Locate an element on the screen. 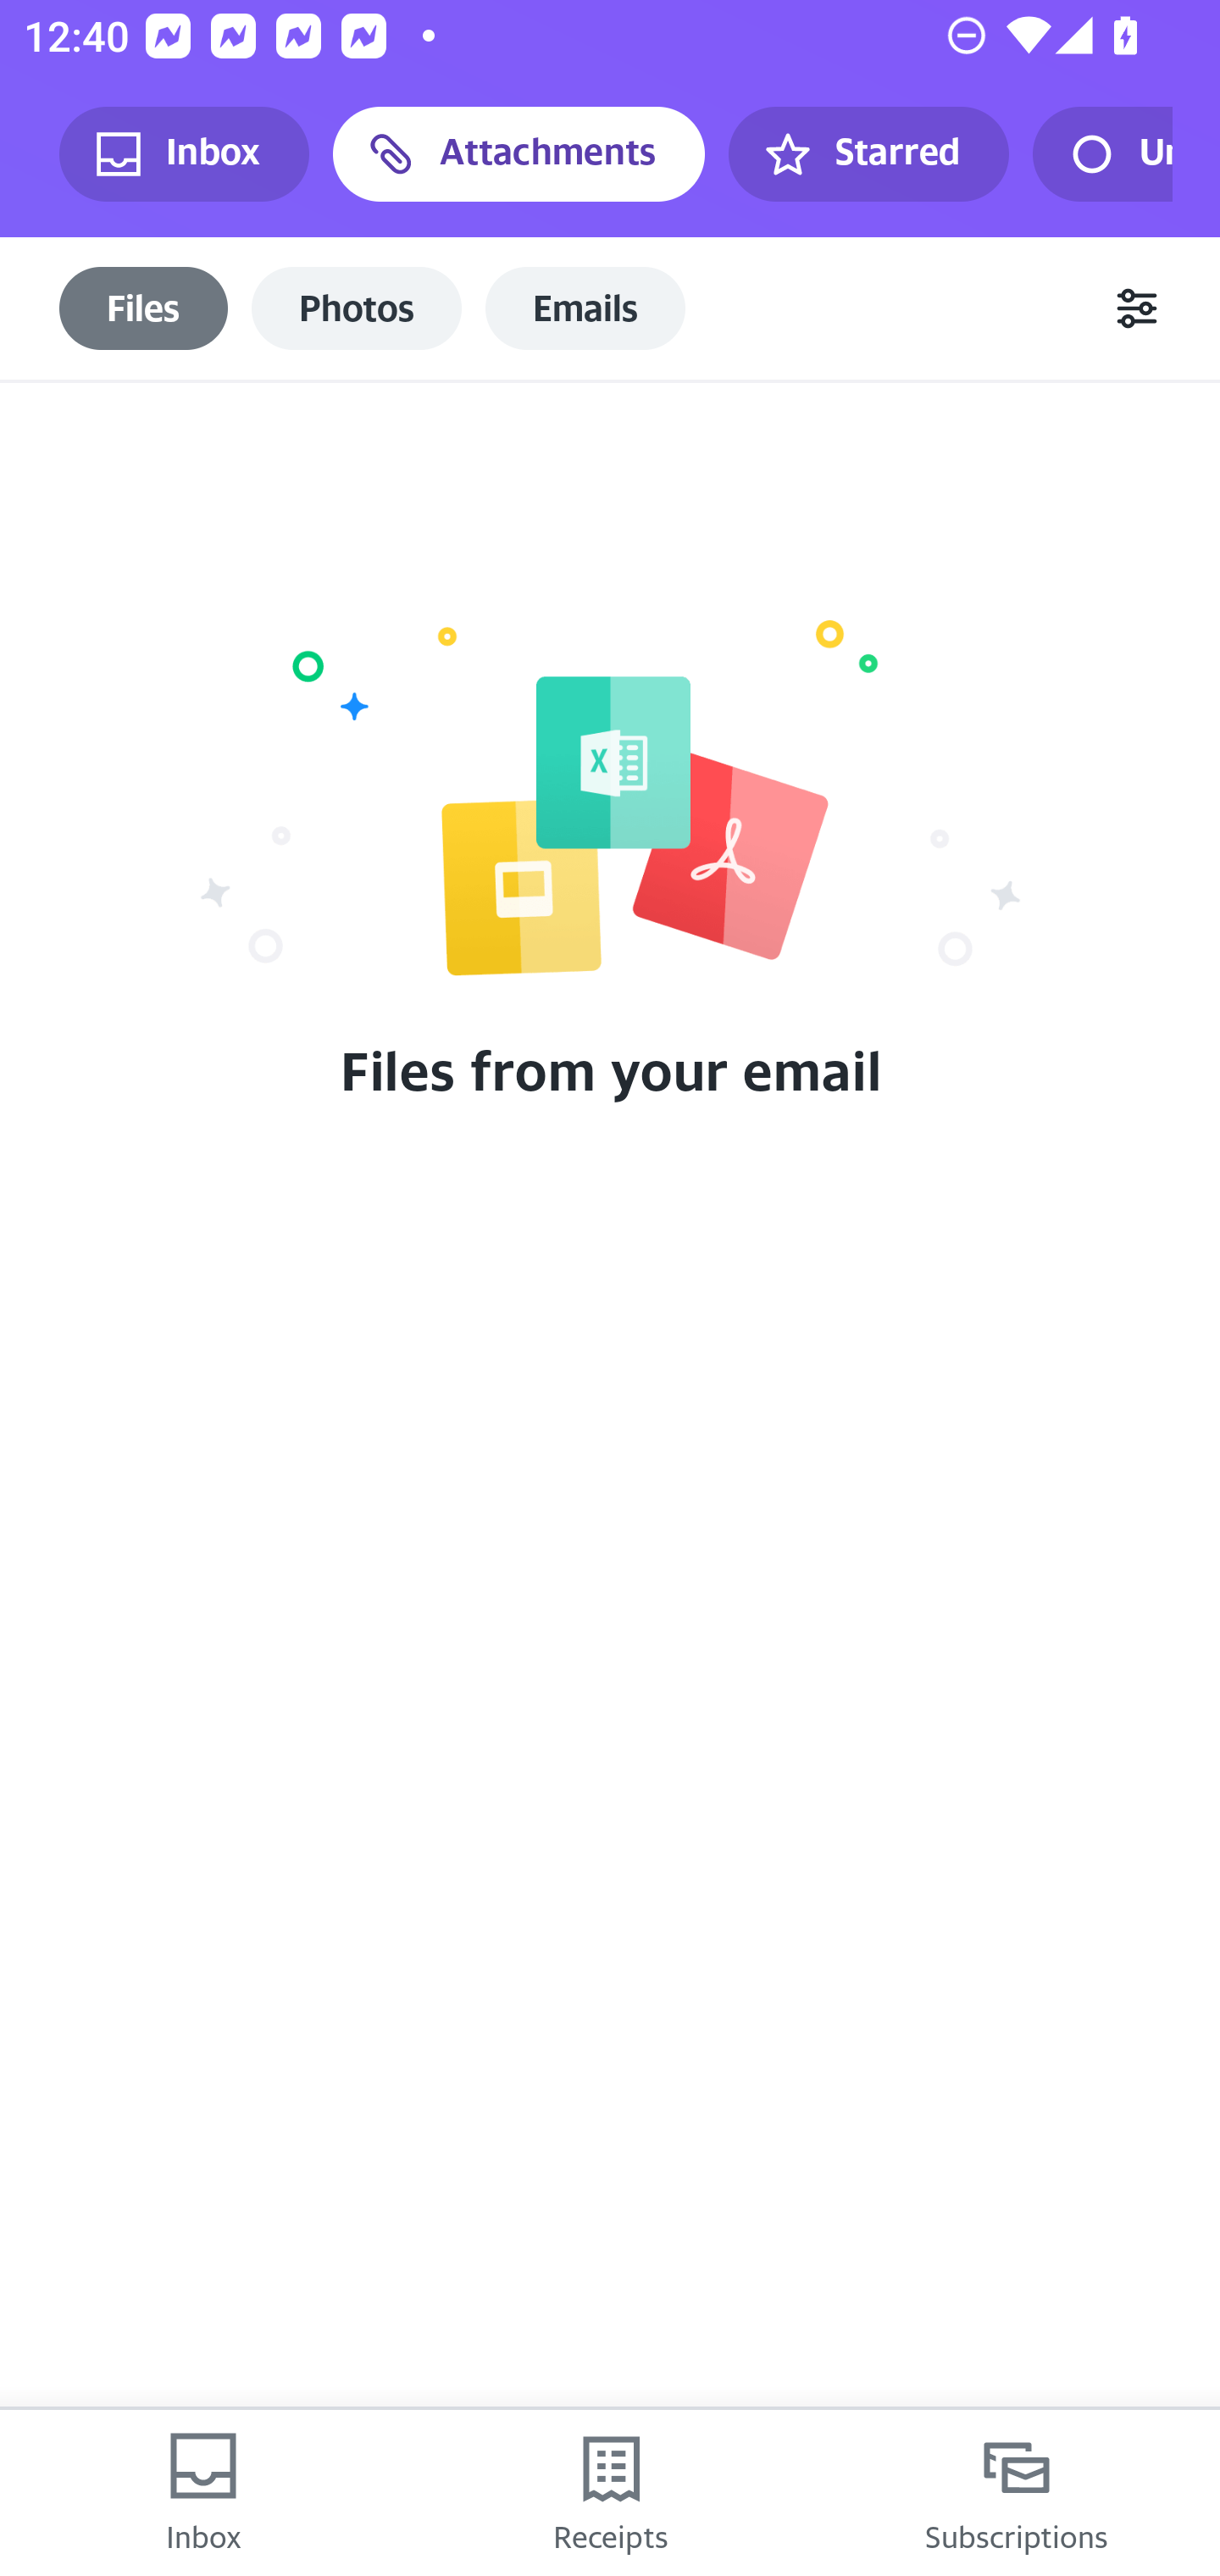 This screenshot has width=1220, height=2576. Photos is located at coordinates (356, 308).